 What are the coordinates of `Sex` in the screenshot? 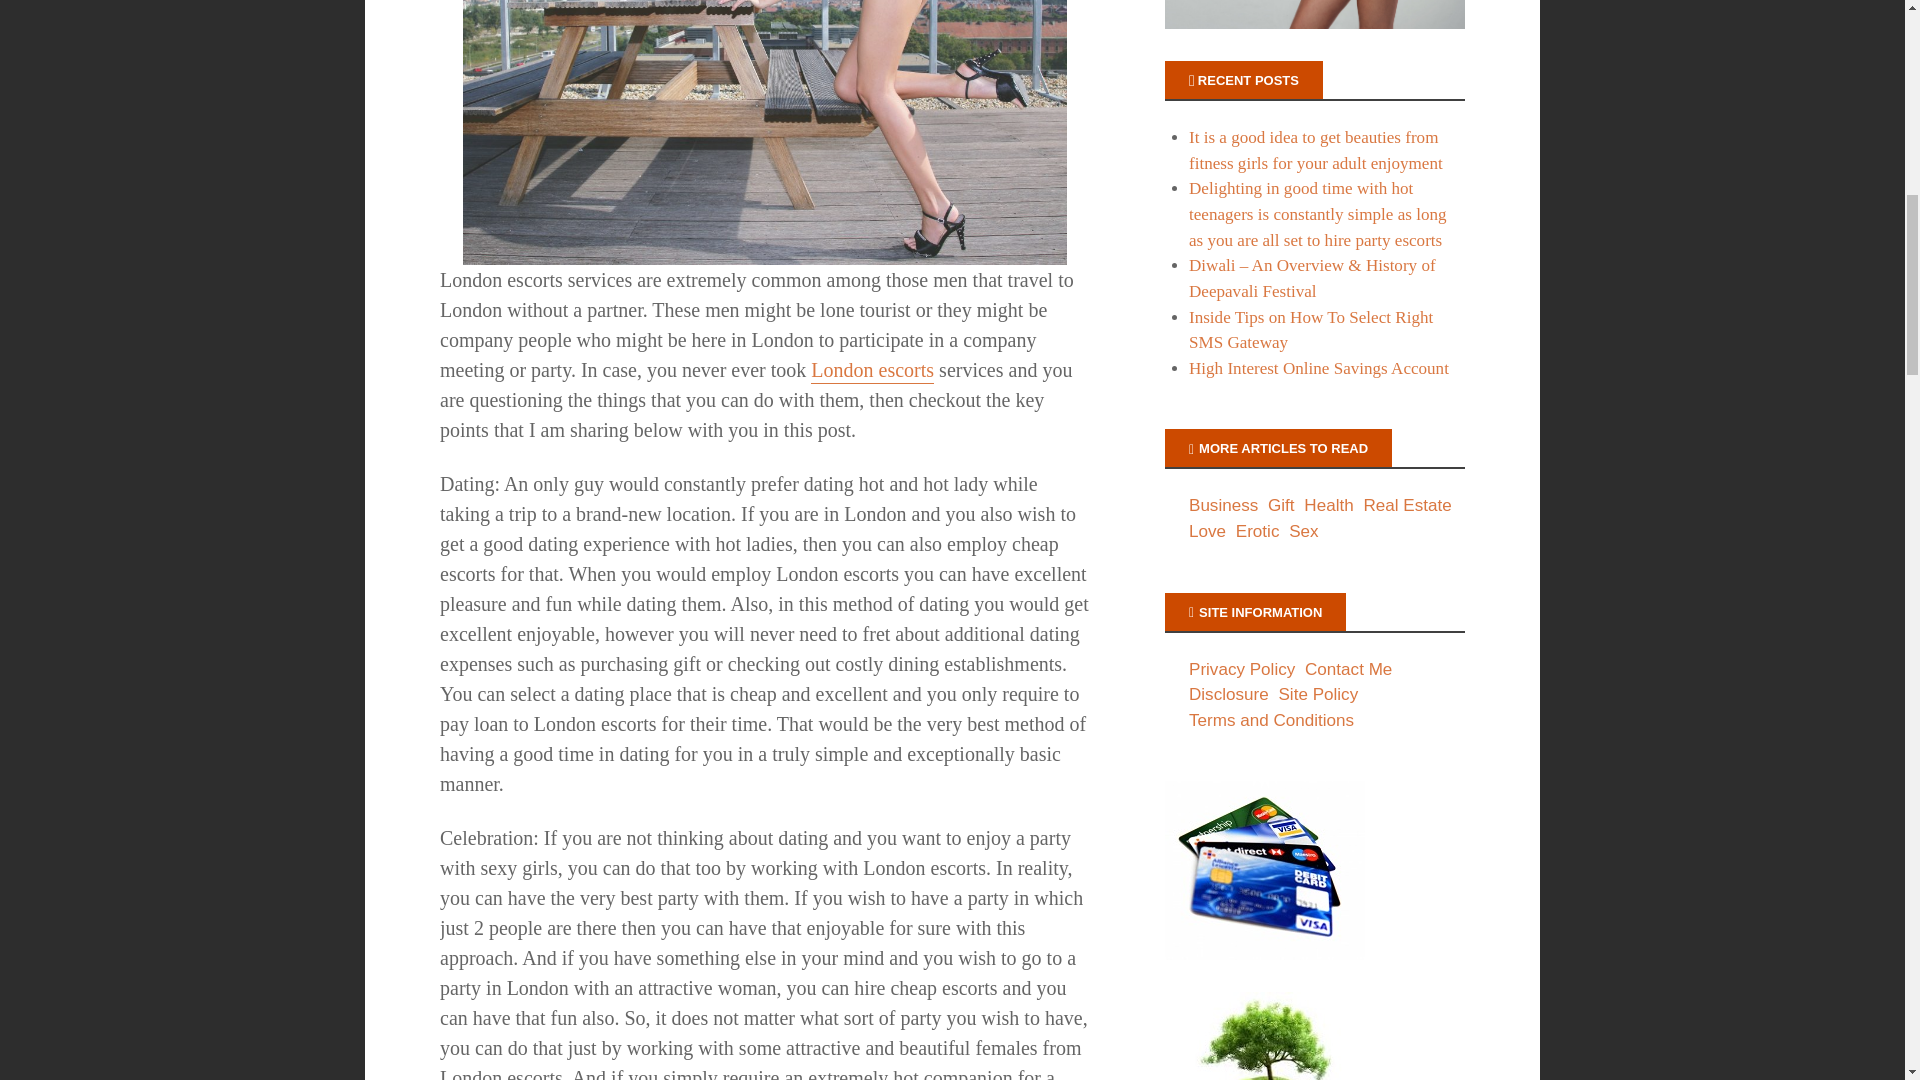 It's located at (1305, 531).